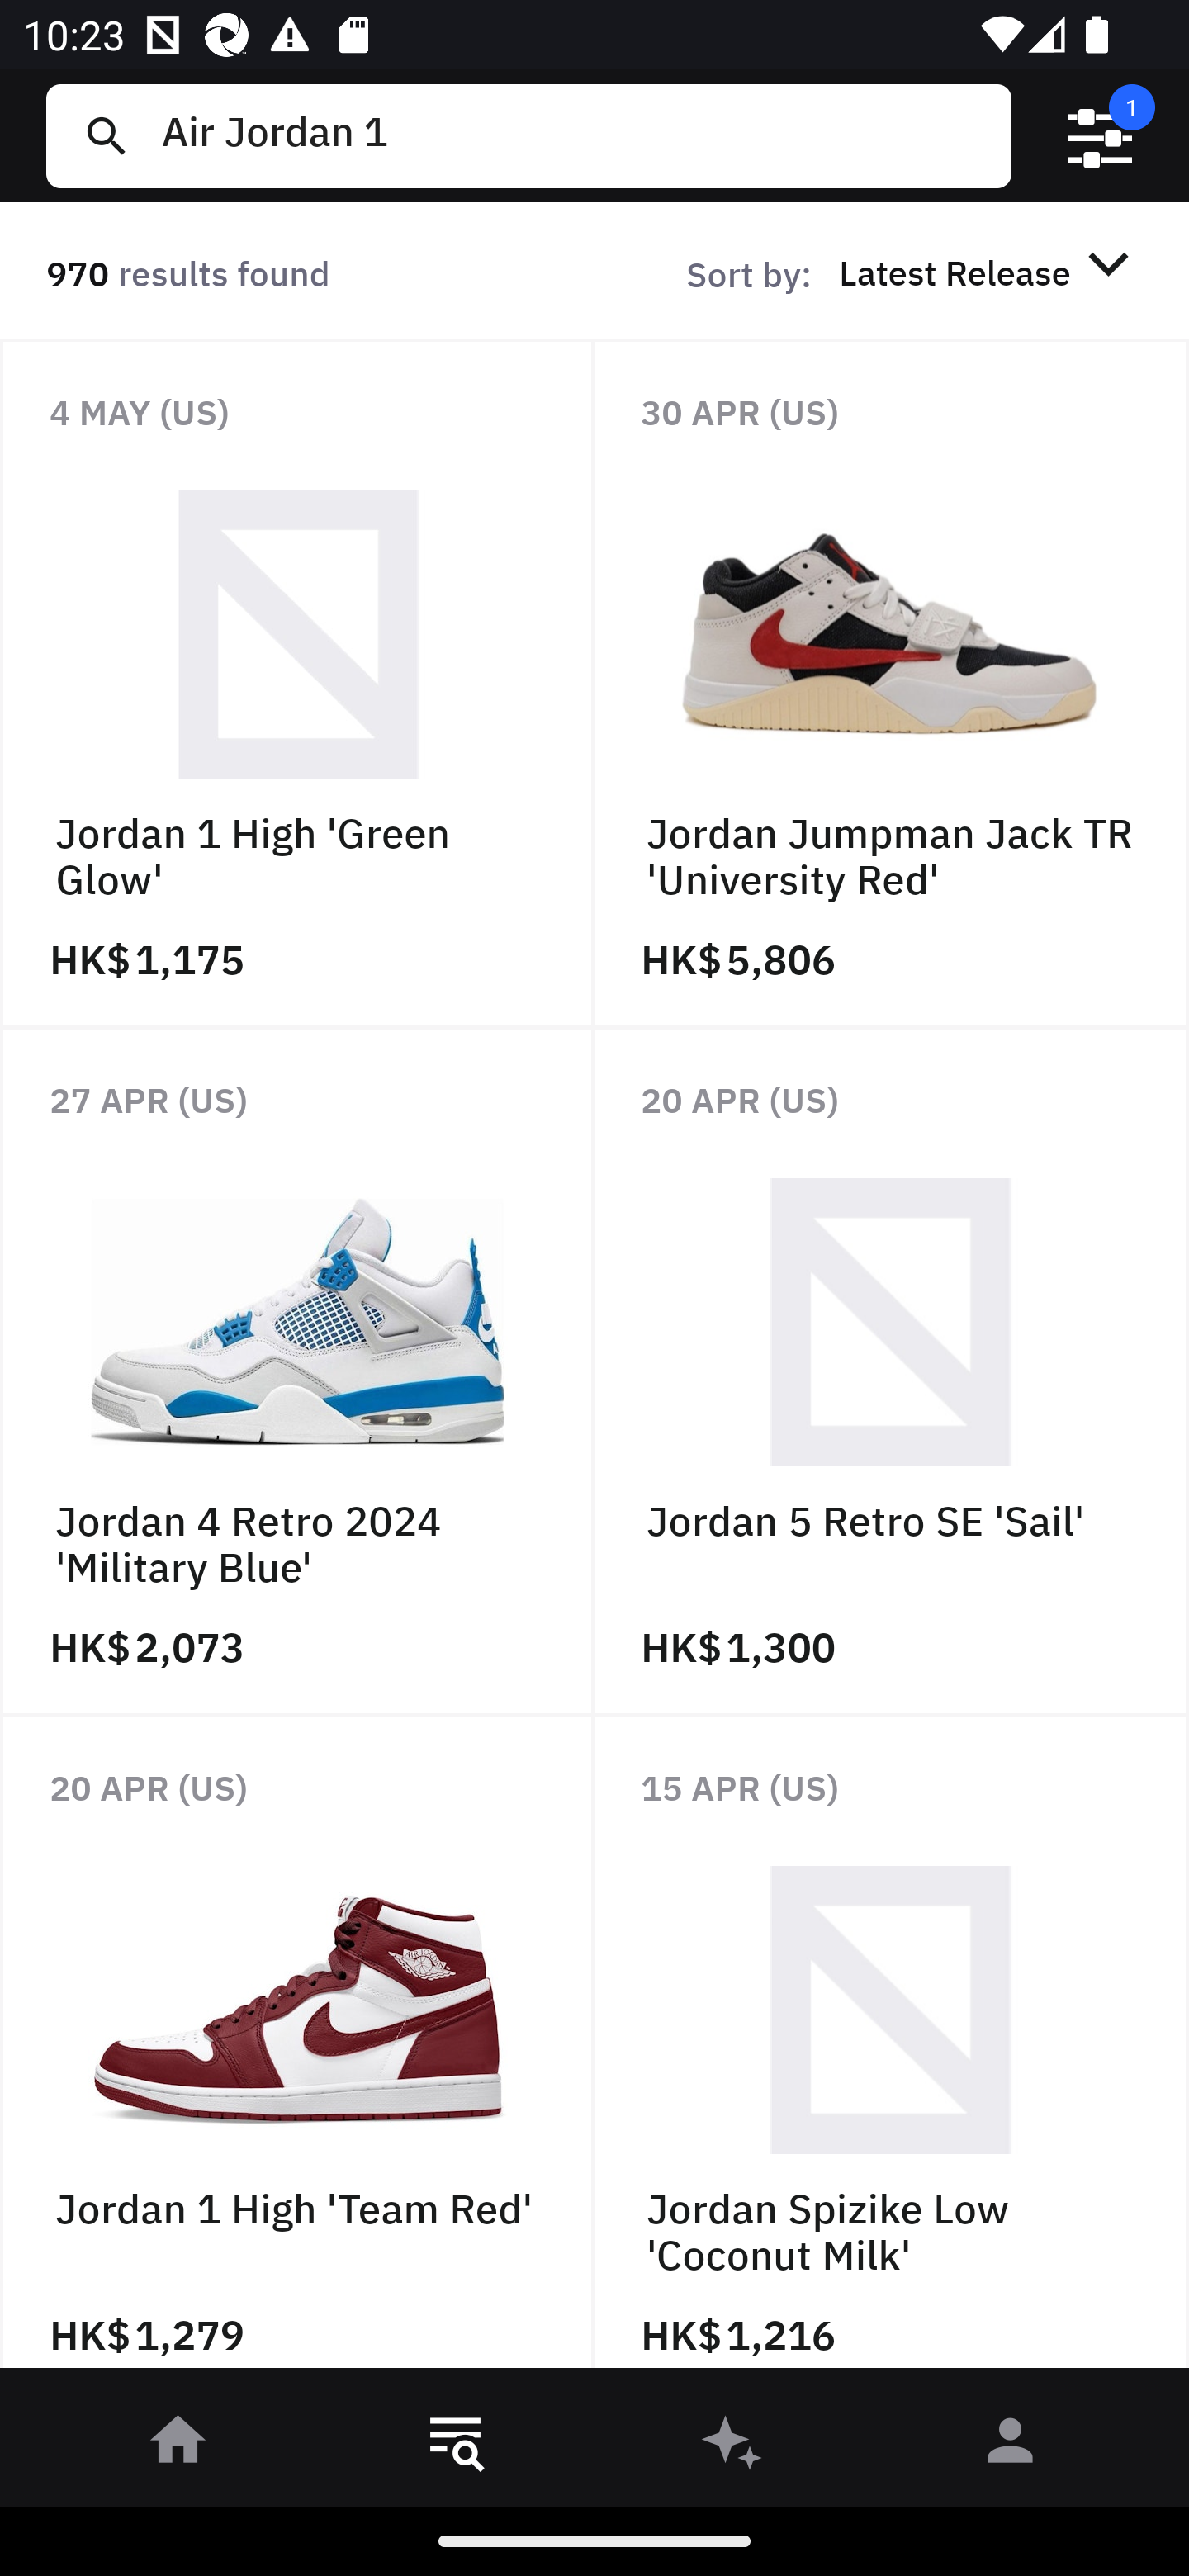  What do you see at coordinates (178, 2446) in the screenshot?
I see `󰋜` at bounding box center [178, 2446].